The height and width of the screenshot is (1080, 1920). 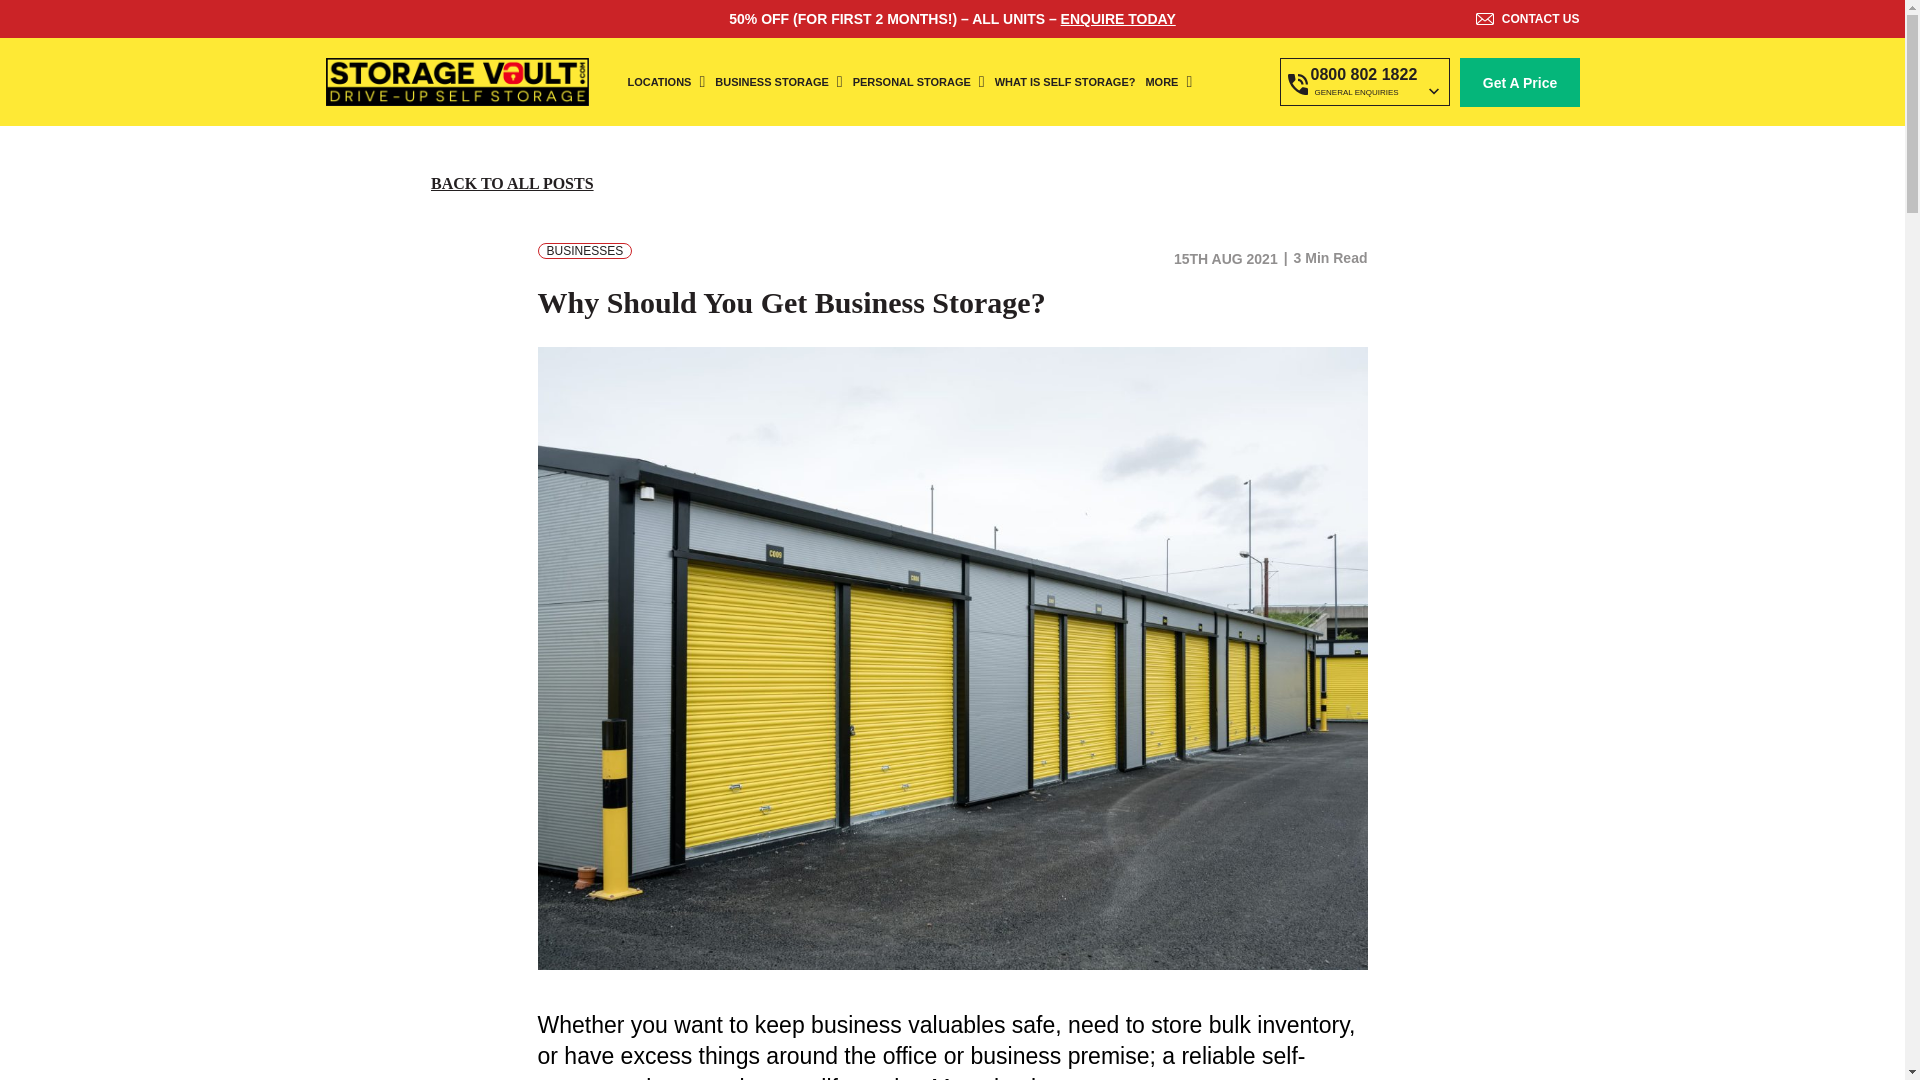 I want to click on PERSONAL STORAGE, so click(x=918, y=82).